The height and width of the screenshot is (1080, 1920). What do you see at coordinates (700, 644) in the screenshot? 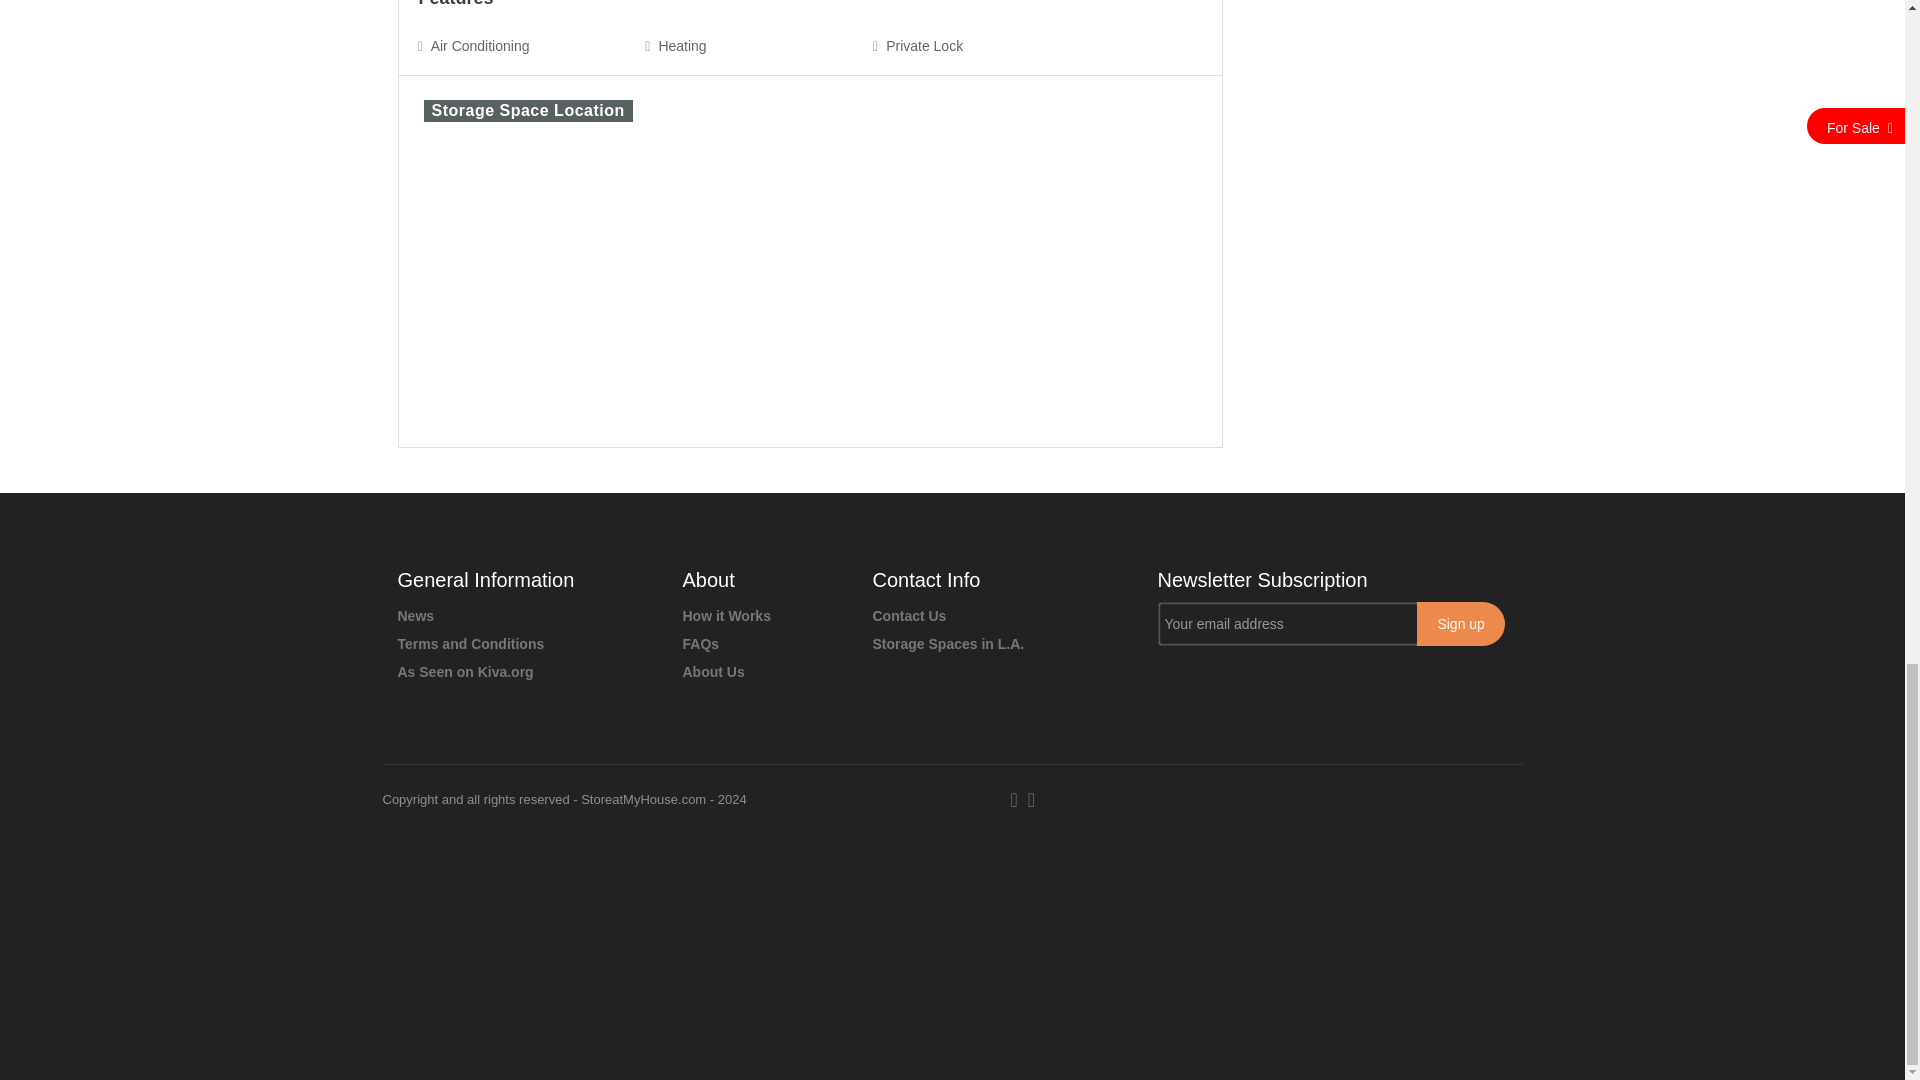
I see `FAQs` at bounding box center [700, 644].